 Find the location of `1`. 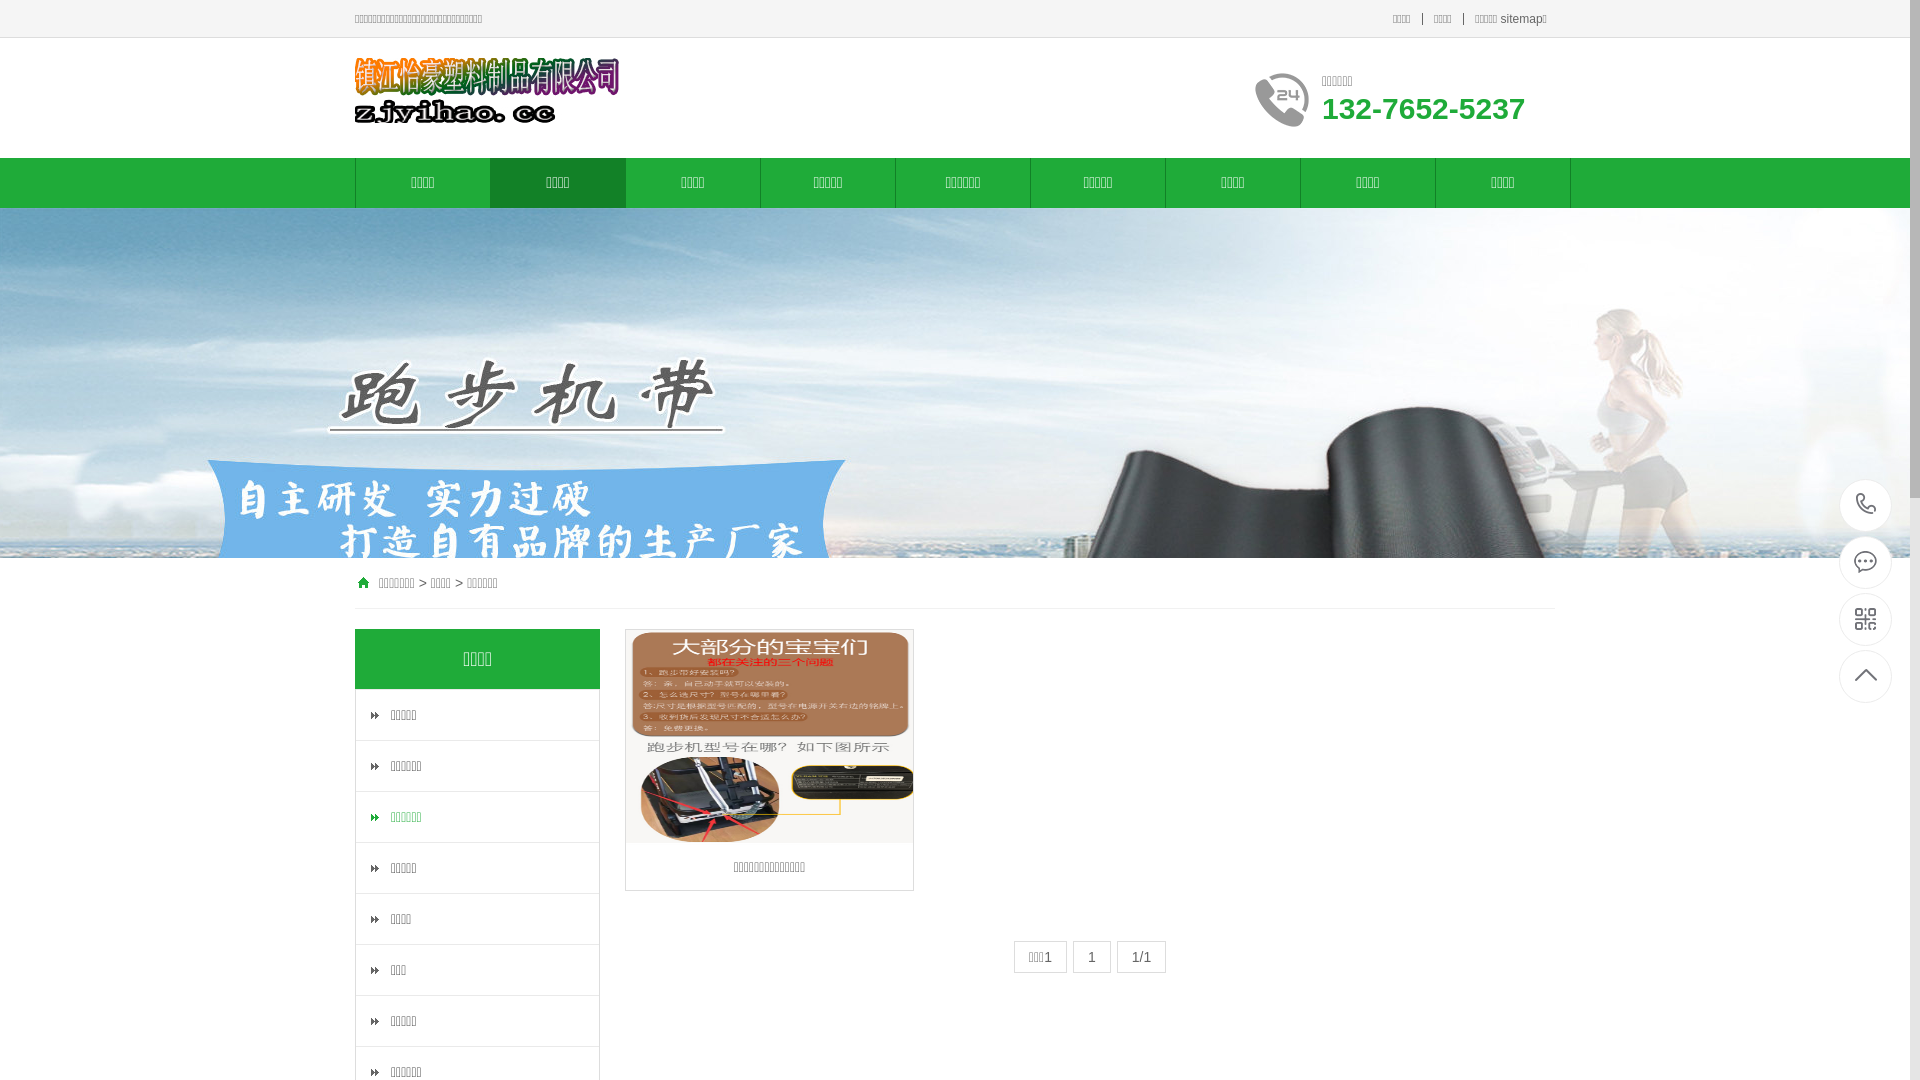

1 is located at coordinates (1092, 957).